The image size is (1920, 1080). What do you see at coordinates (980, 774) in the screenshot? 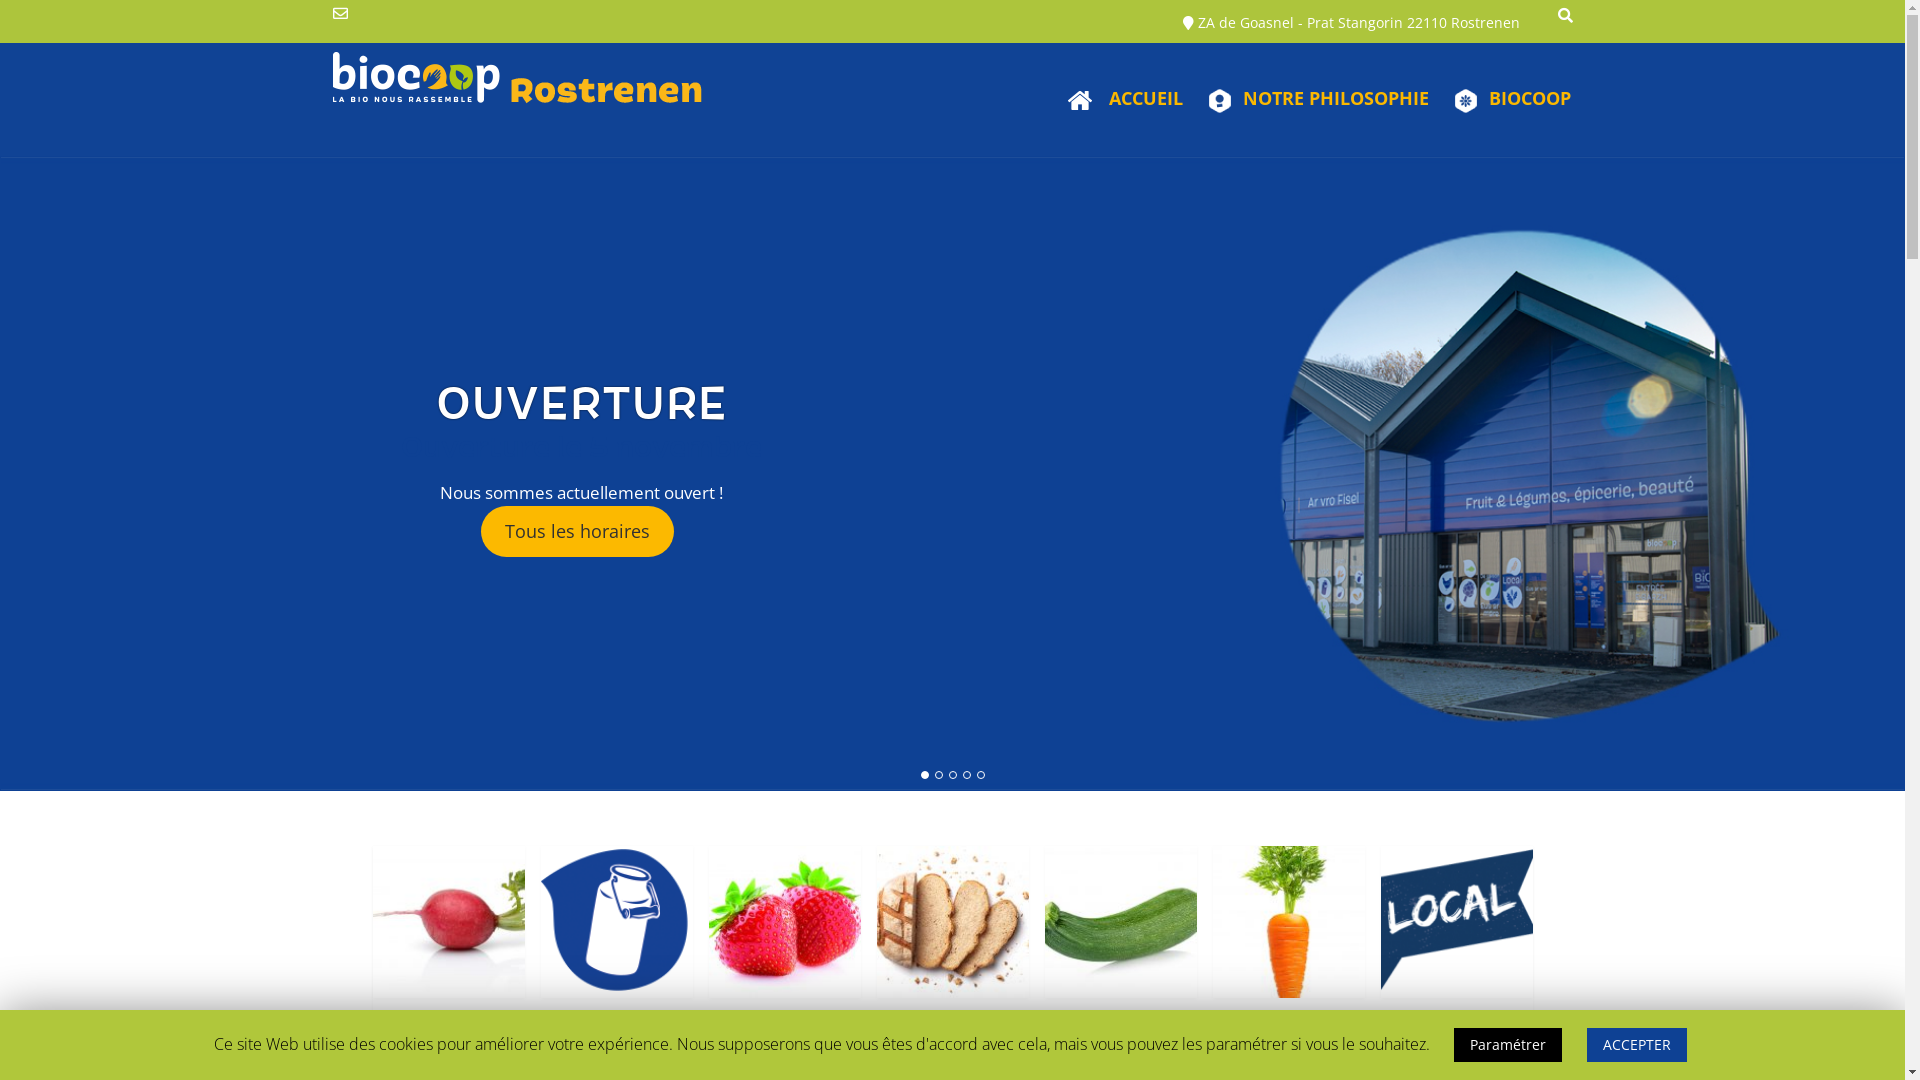
I see `5` at bounding box center [980, 774].